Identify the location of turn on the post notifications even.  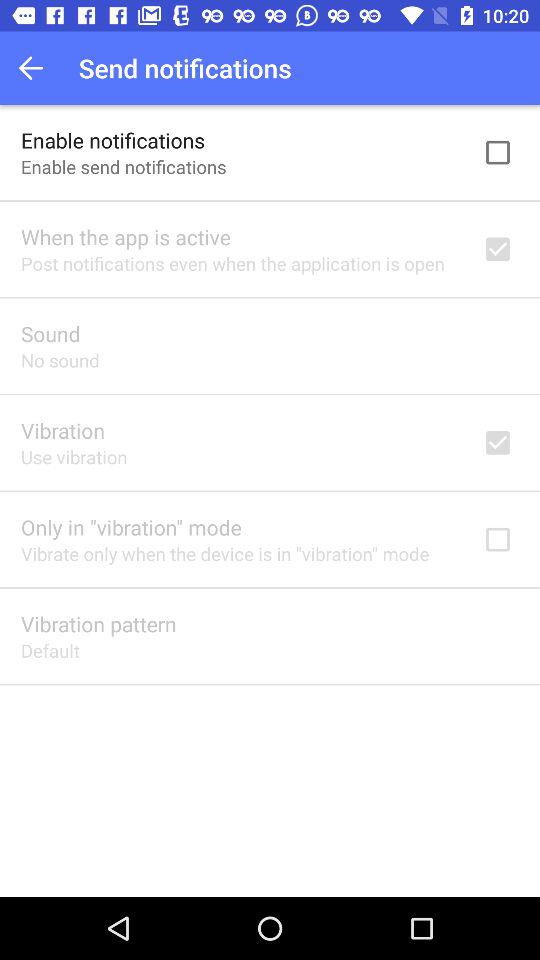
(232, 263).